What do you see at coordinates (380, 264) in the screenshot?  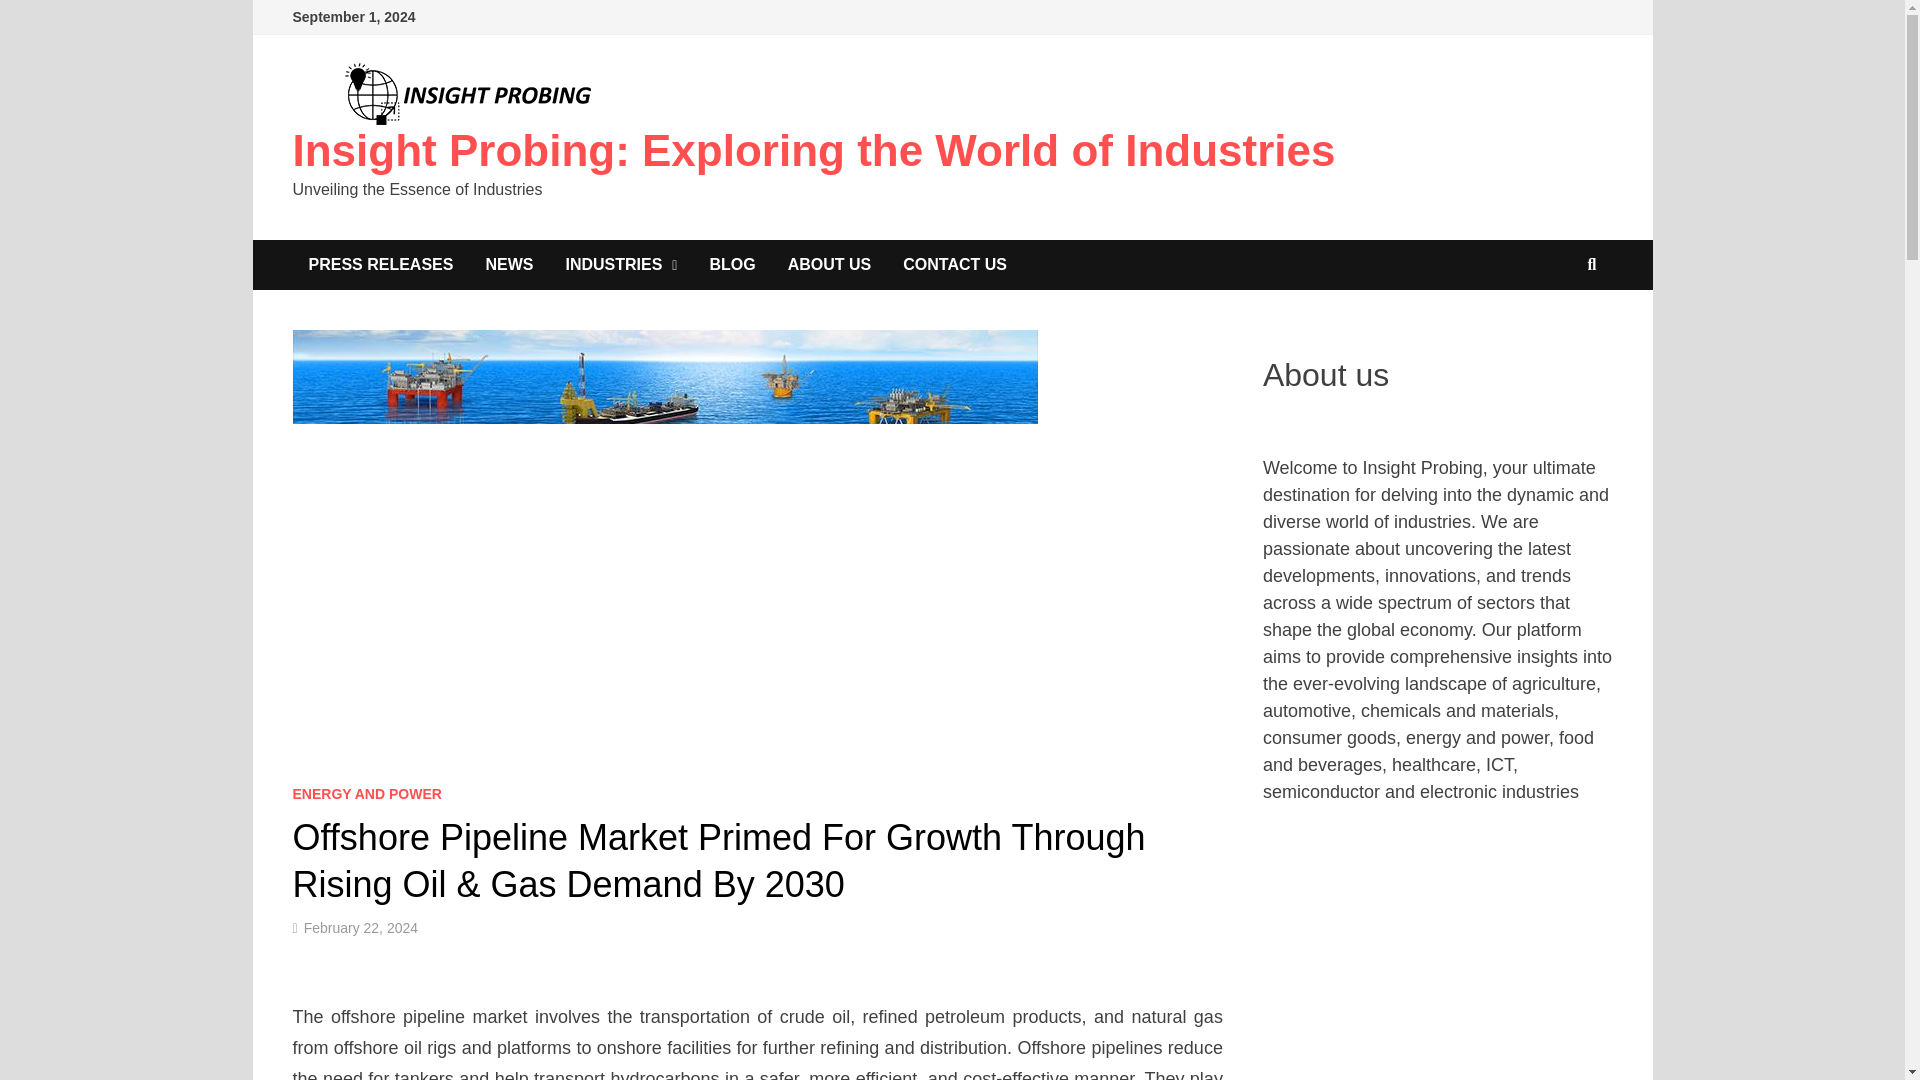 I see `PRESS RELEASES` at bounding box center [380, 264].